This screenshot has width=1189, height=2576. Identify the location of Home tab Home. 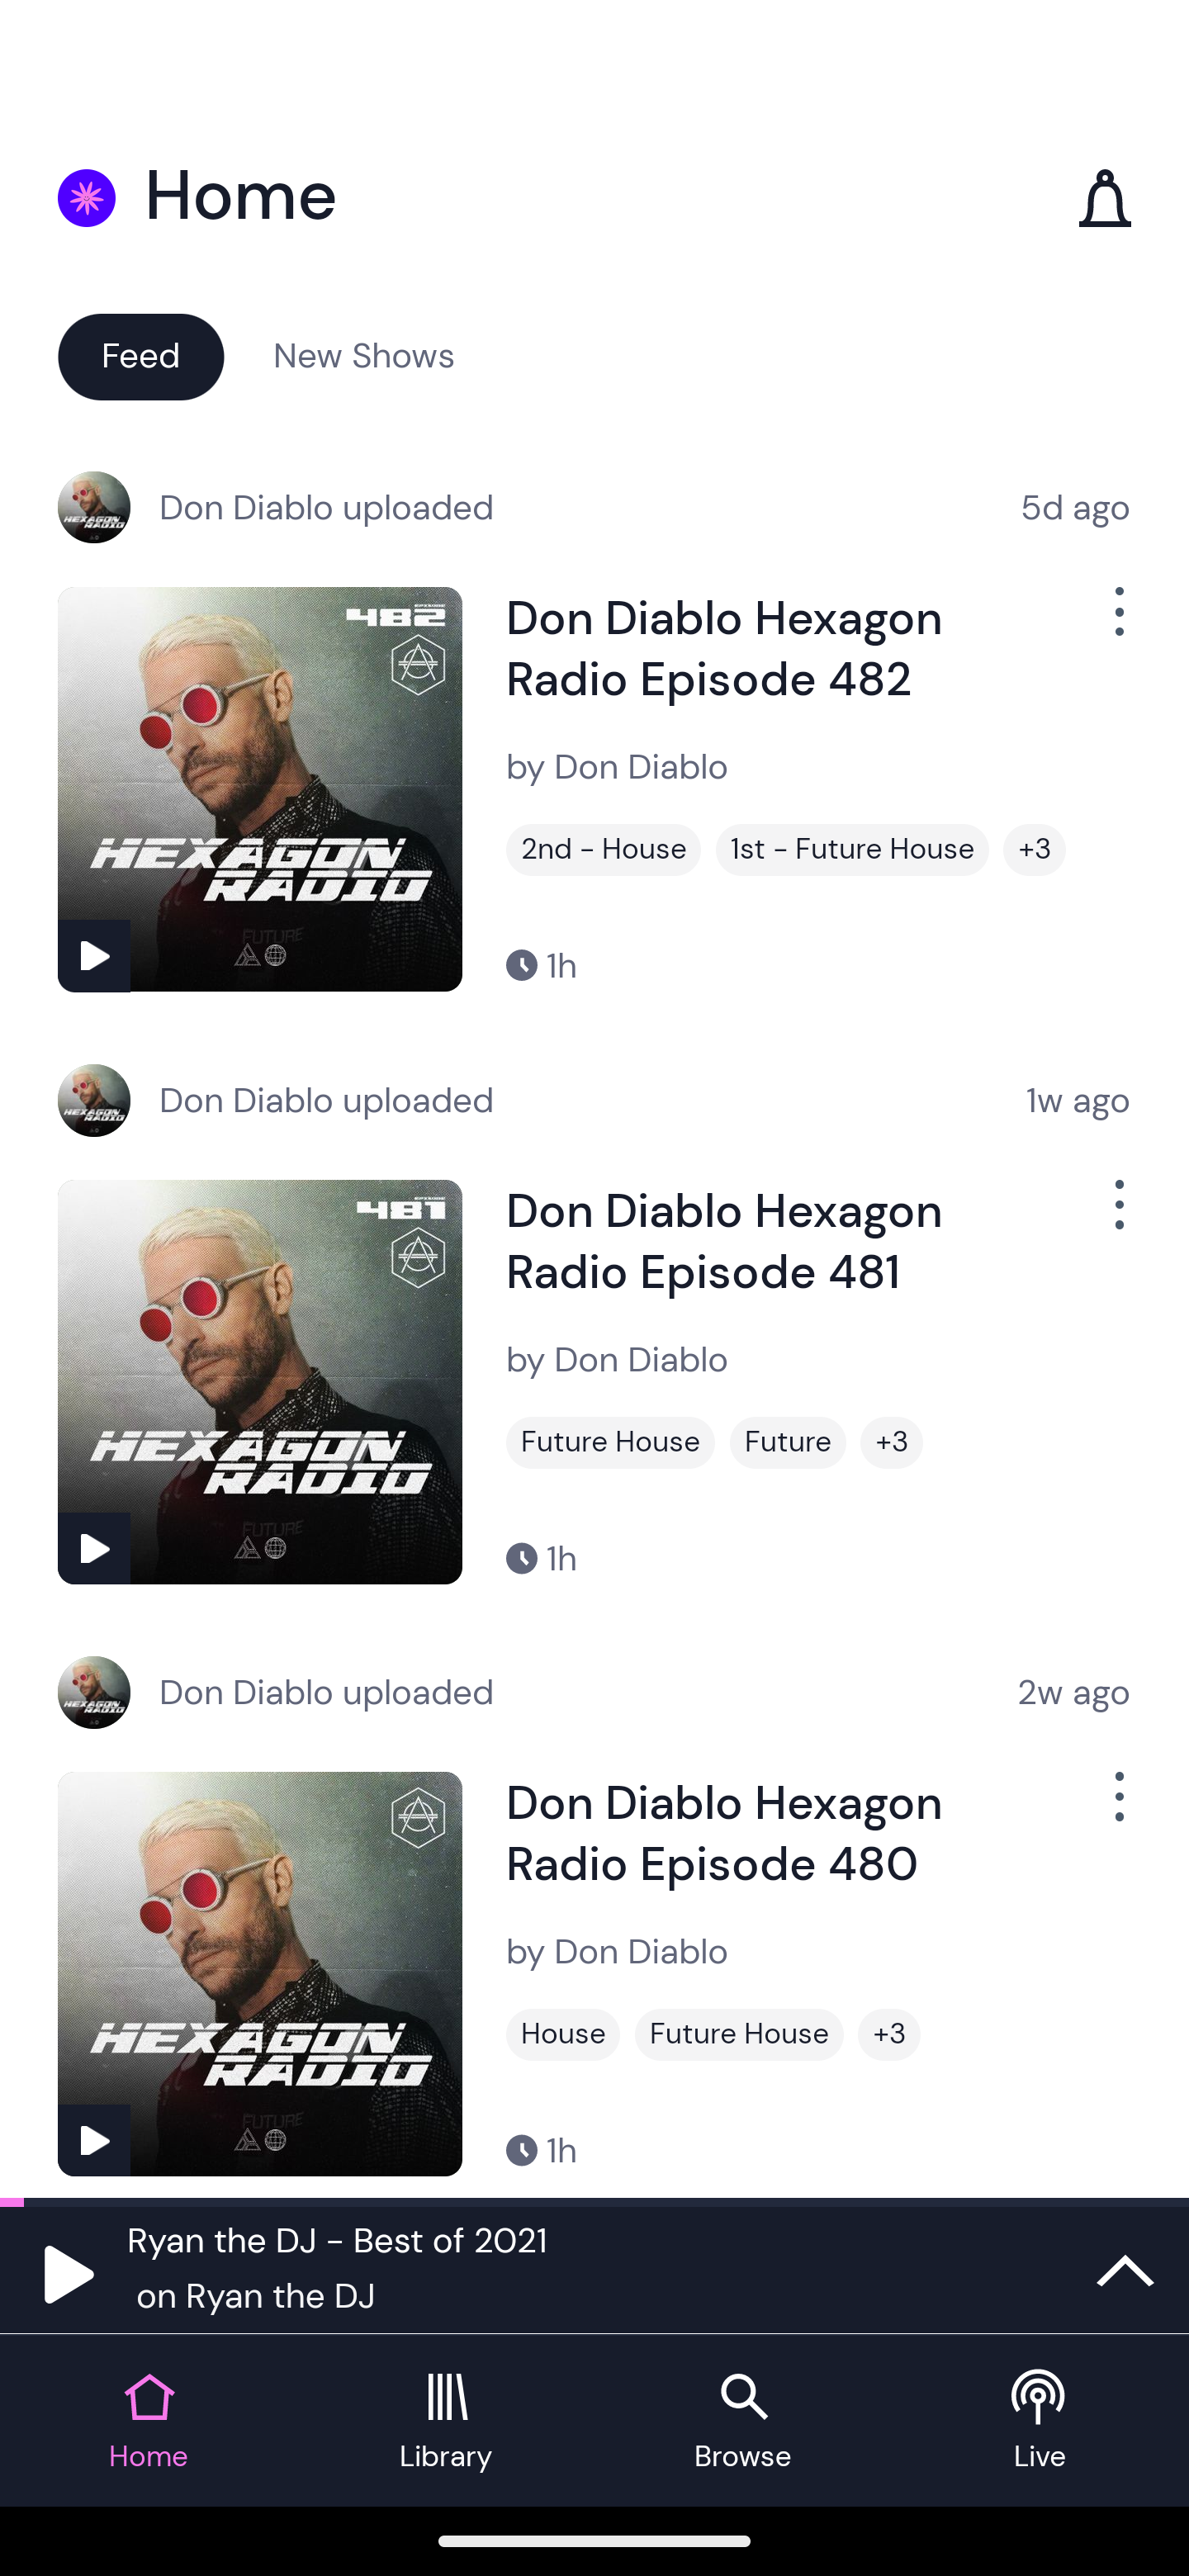
(149, 2421).